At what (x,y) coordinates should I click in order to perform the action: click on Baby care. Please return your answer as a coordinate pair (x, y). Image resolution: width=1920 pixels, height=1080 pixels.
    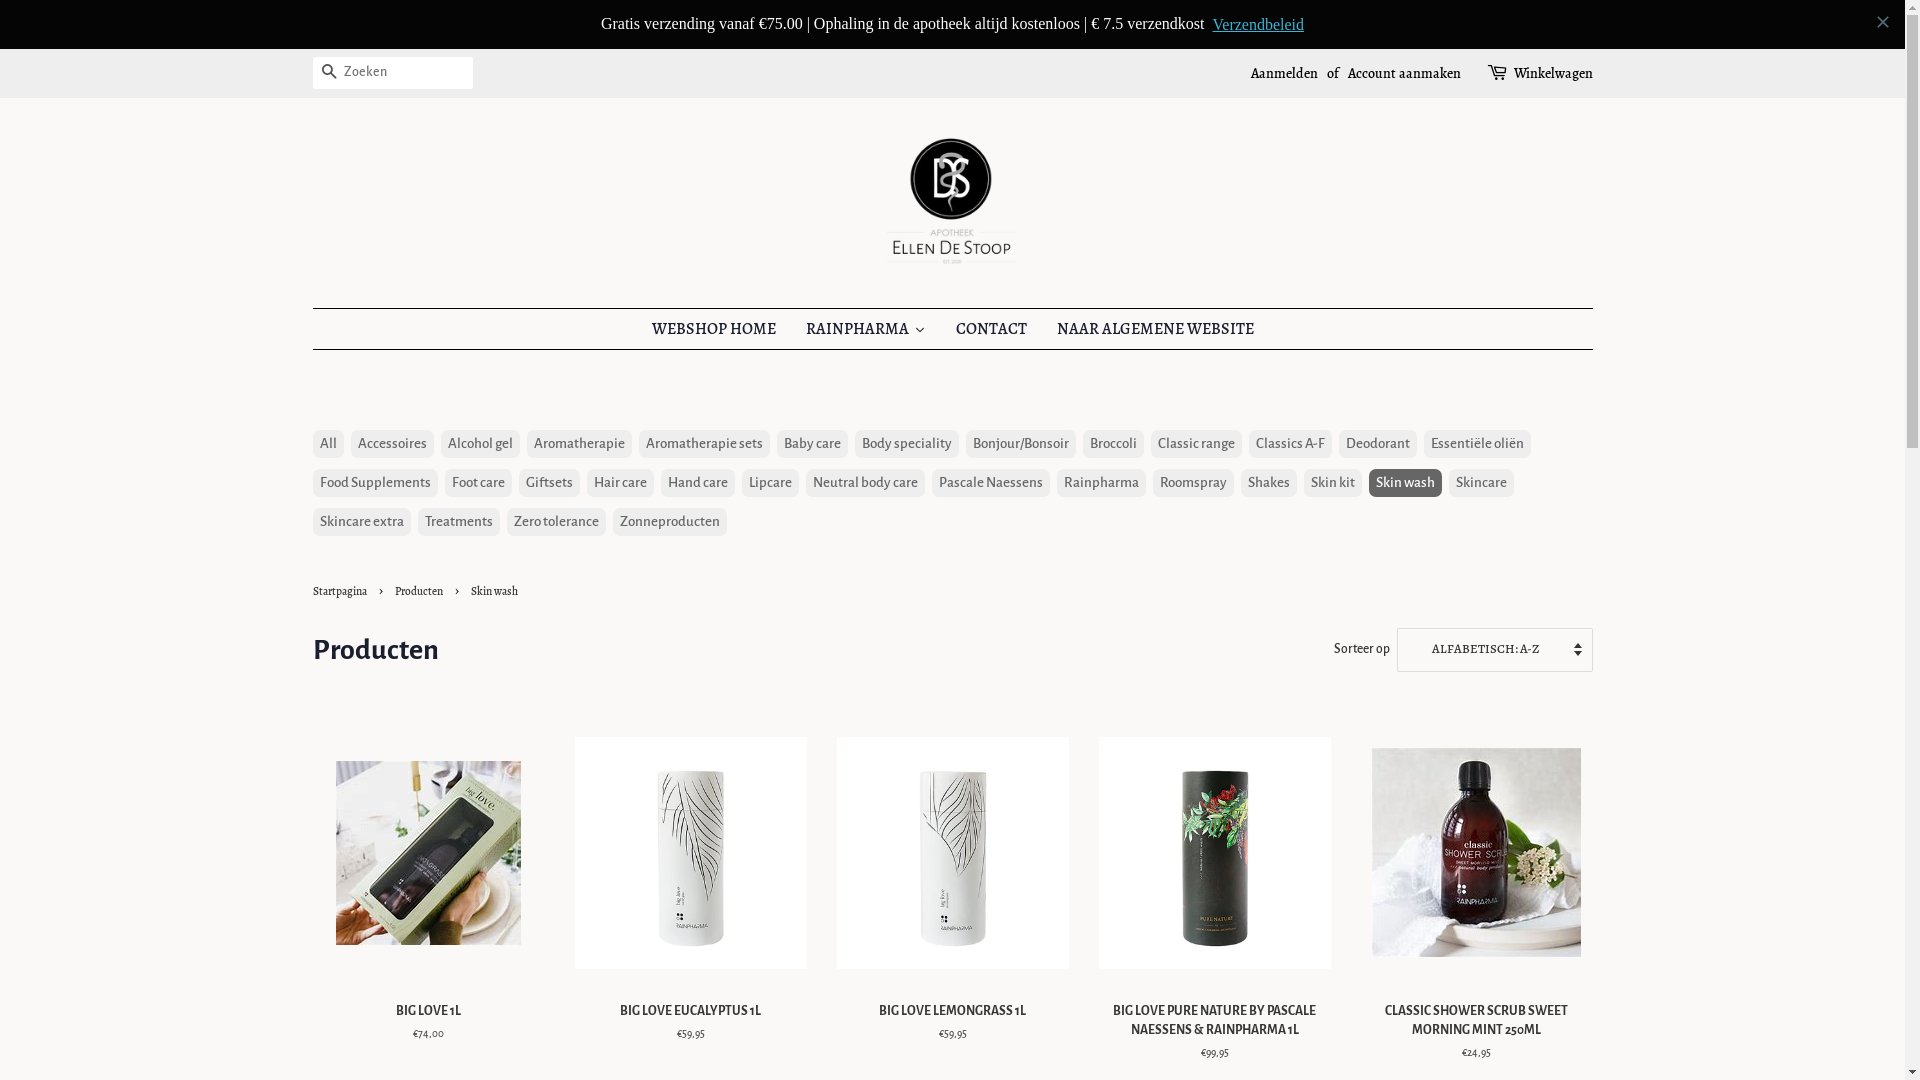
    Looking at the image, I should click on (812, 396).